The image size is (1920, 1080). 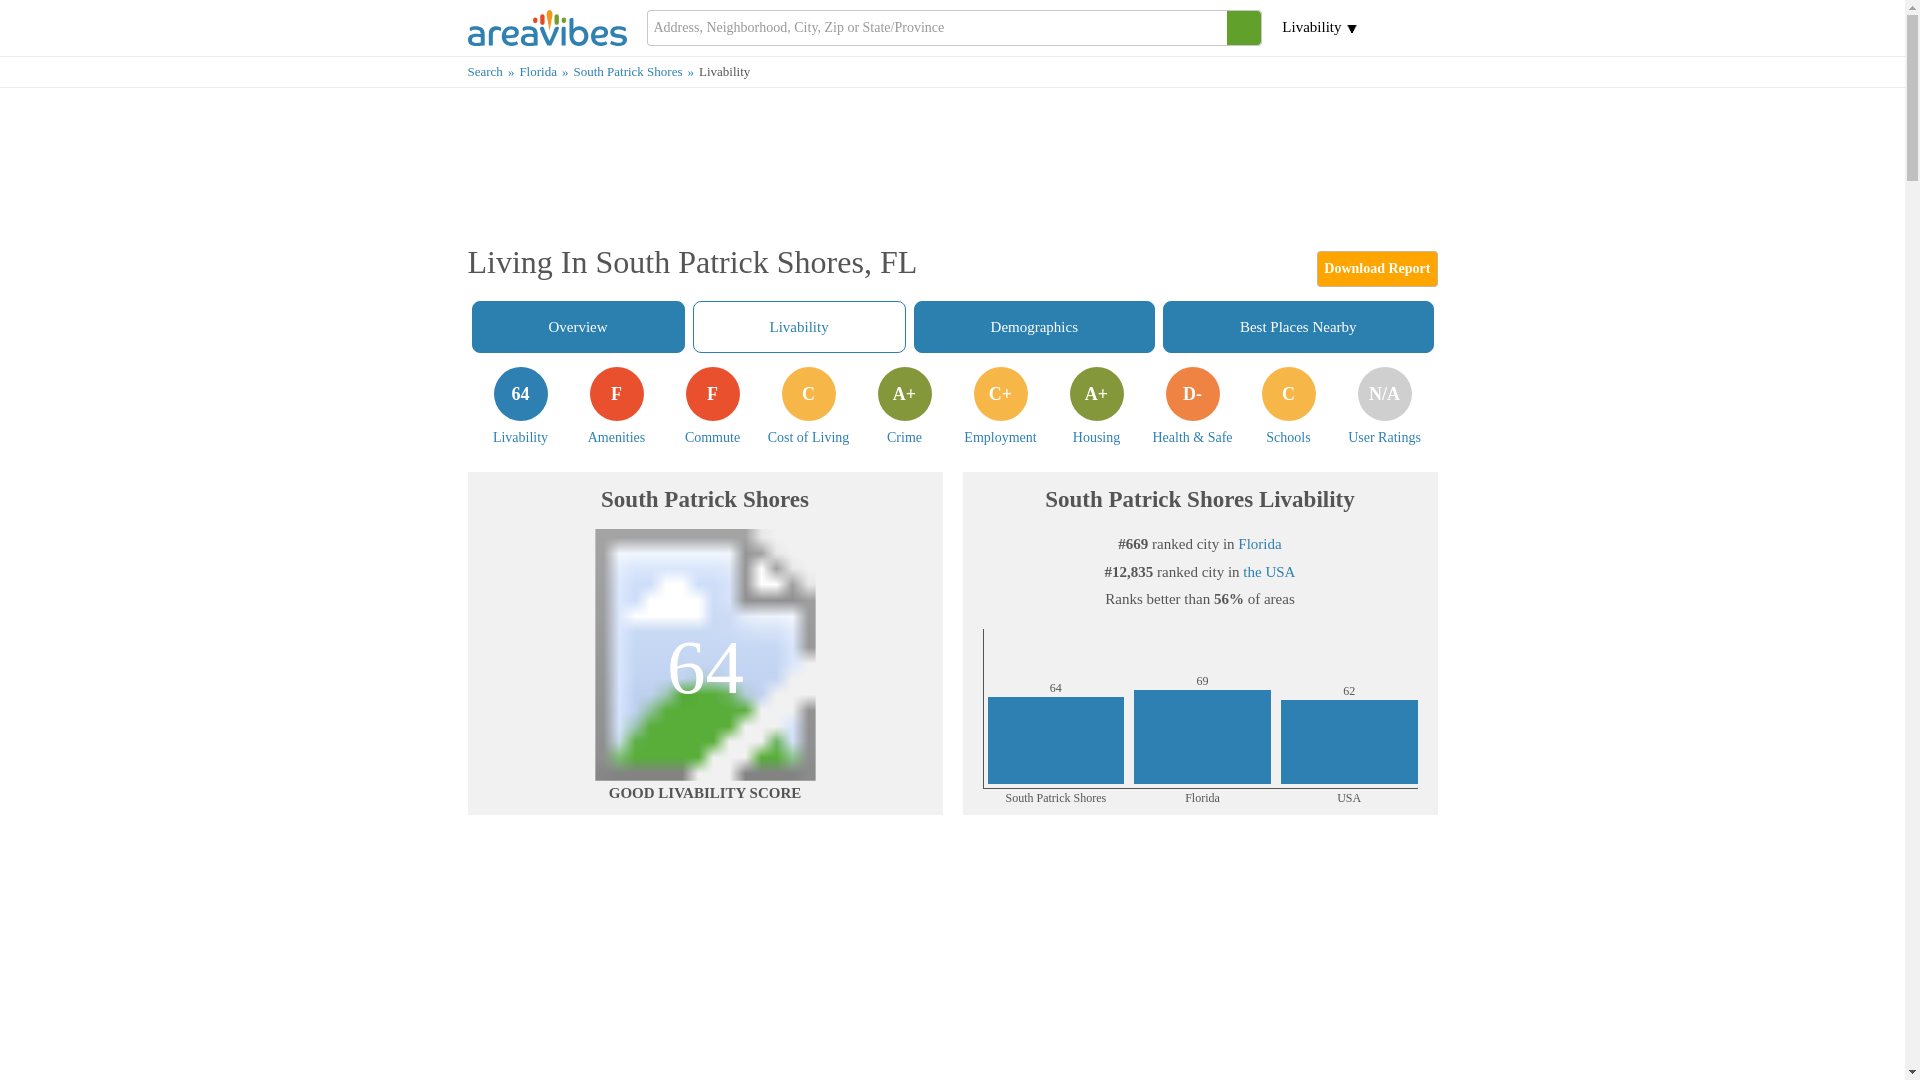 I want to click on Download Report, so click(x=1298, y=327).